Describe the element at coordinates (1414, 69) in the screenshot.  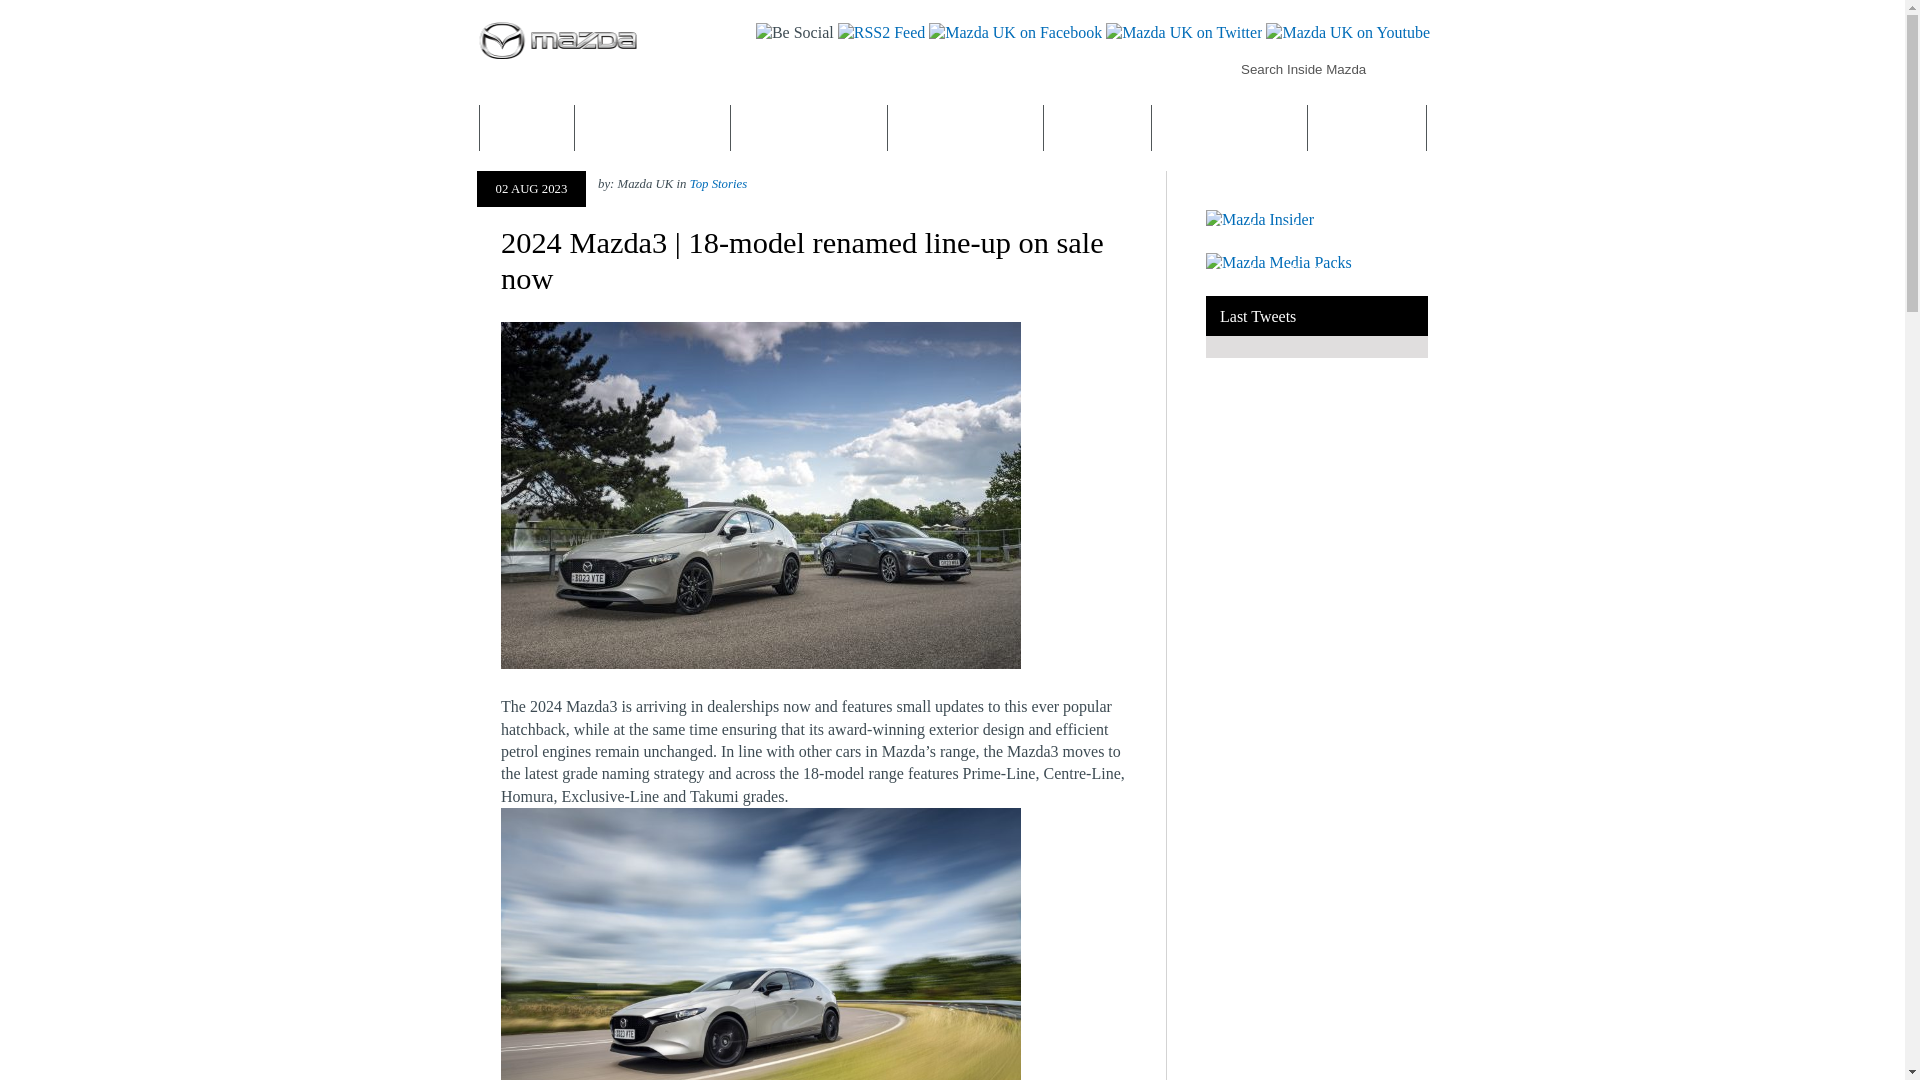
I see `Search Inside Mazda` at that location.